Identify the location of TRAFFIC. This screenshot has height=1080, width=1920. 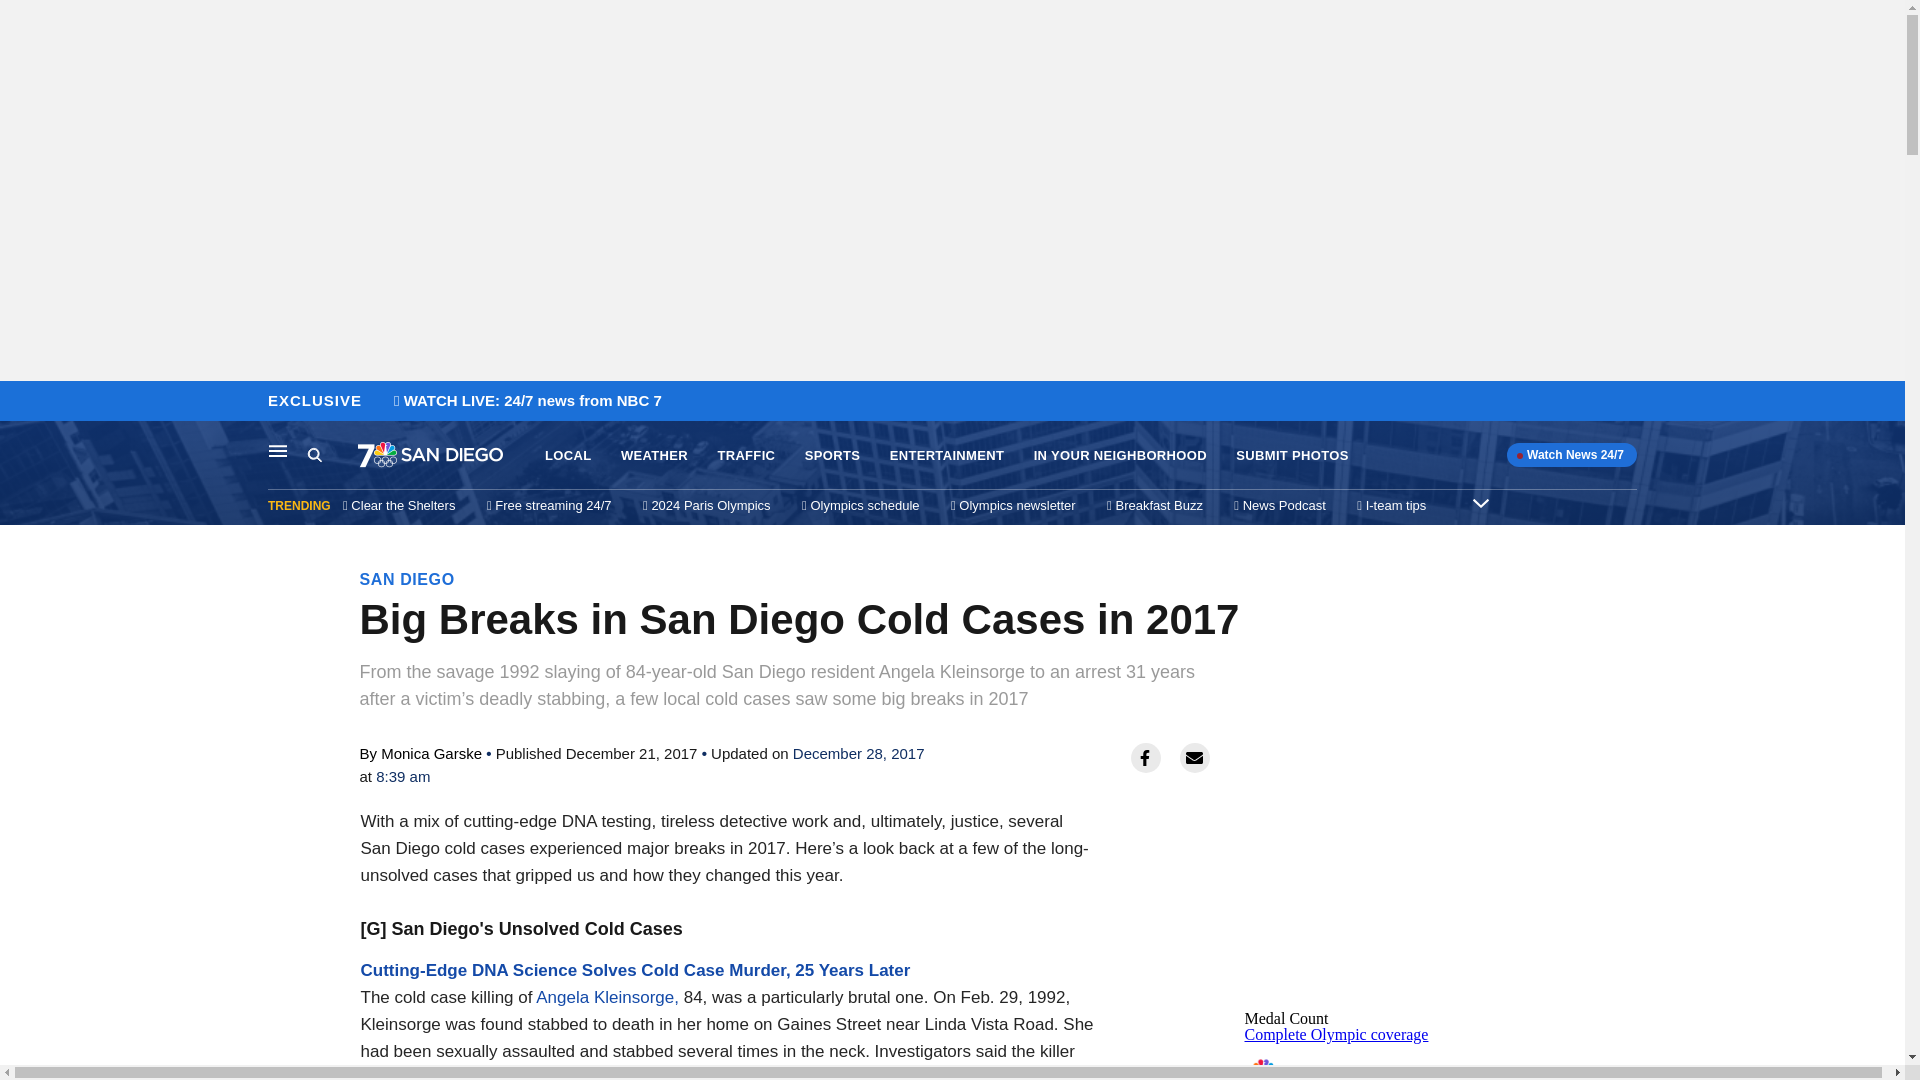
(746, 456).